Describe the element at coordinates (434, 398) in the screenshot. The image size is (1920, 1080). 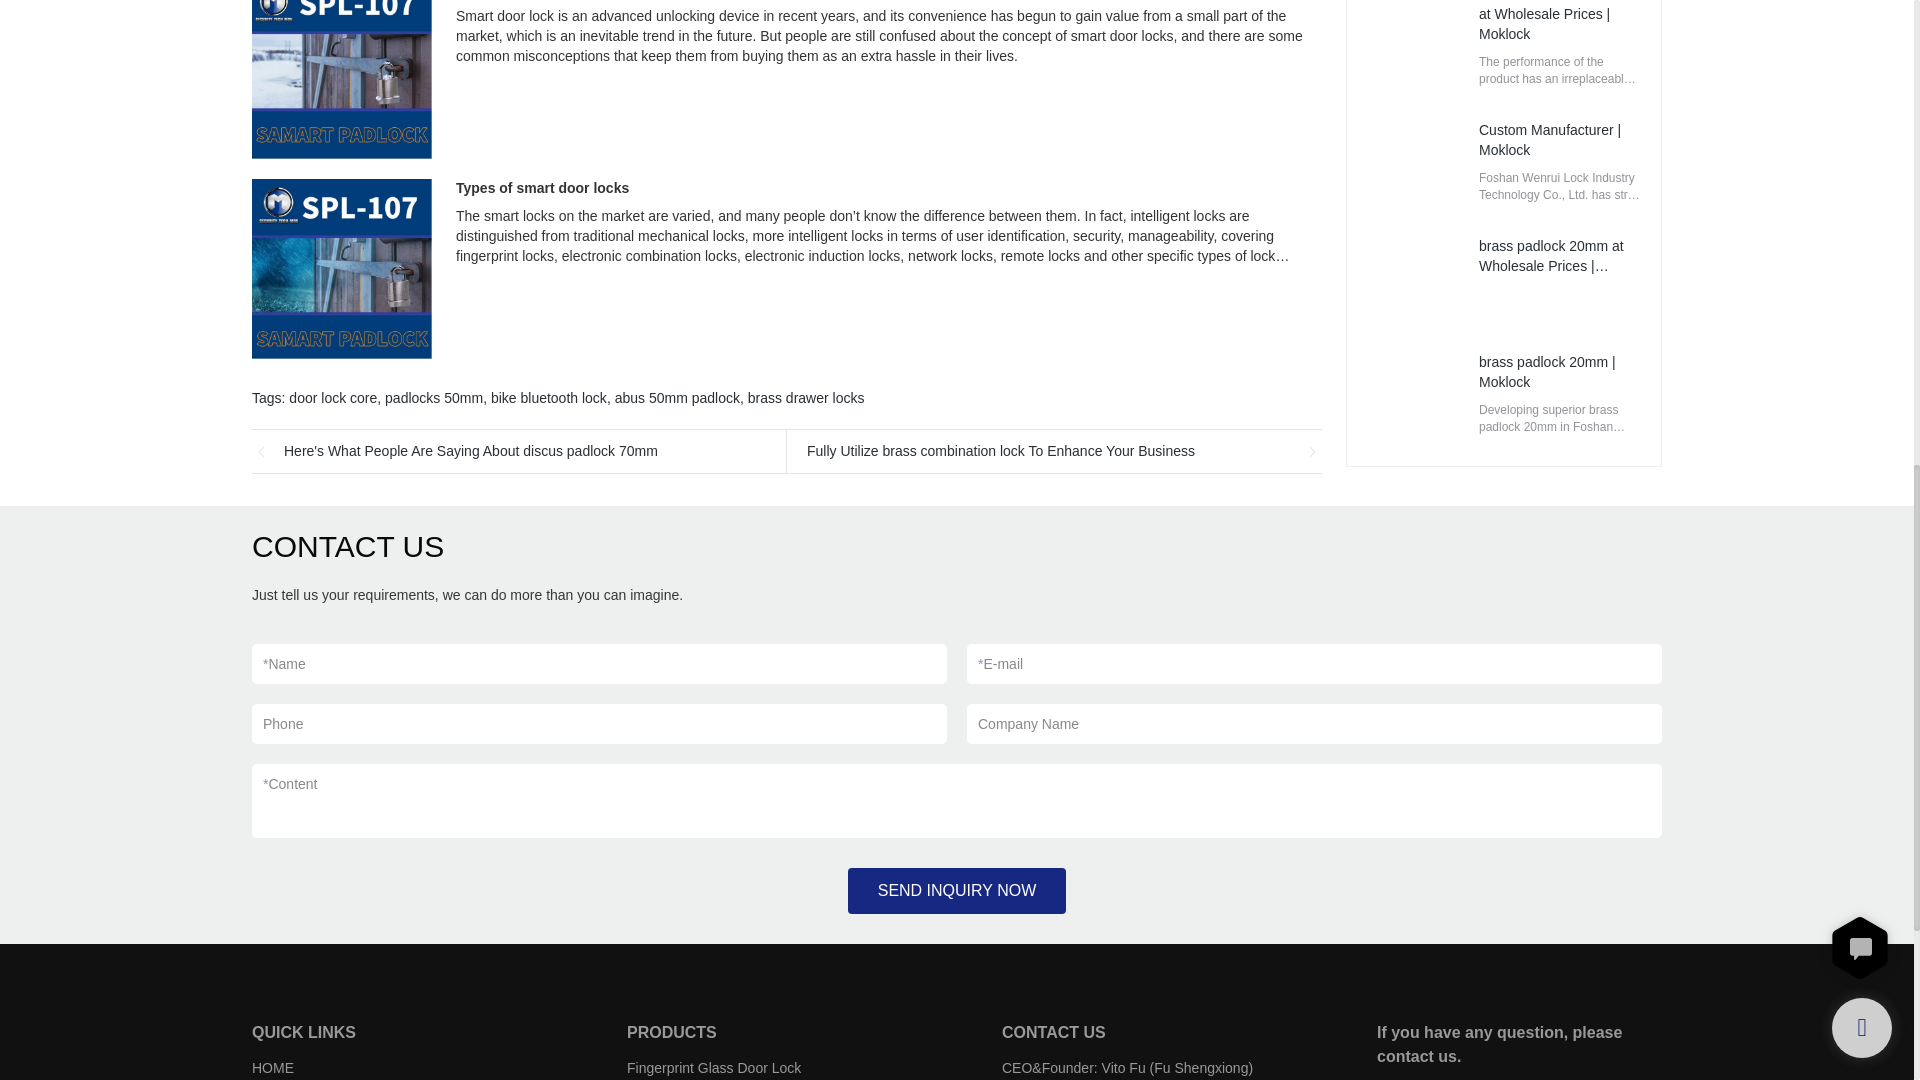
I see `padlocks 50mm` at that location.